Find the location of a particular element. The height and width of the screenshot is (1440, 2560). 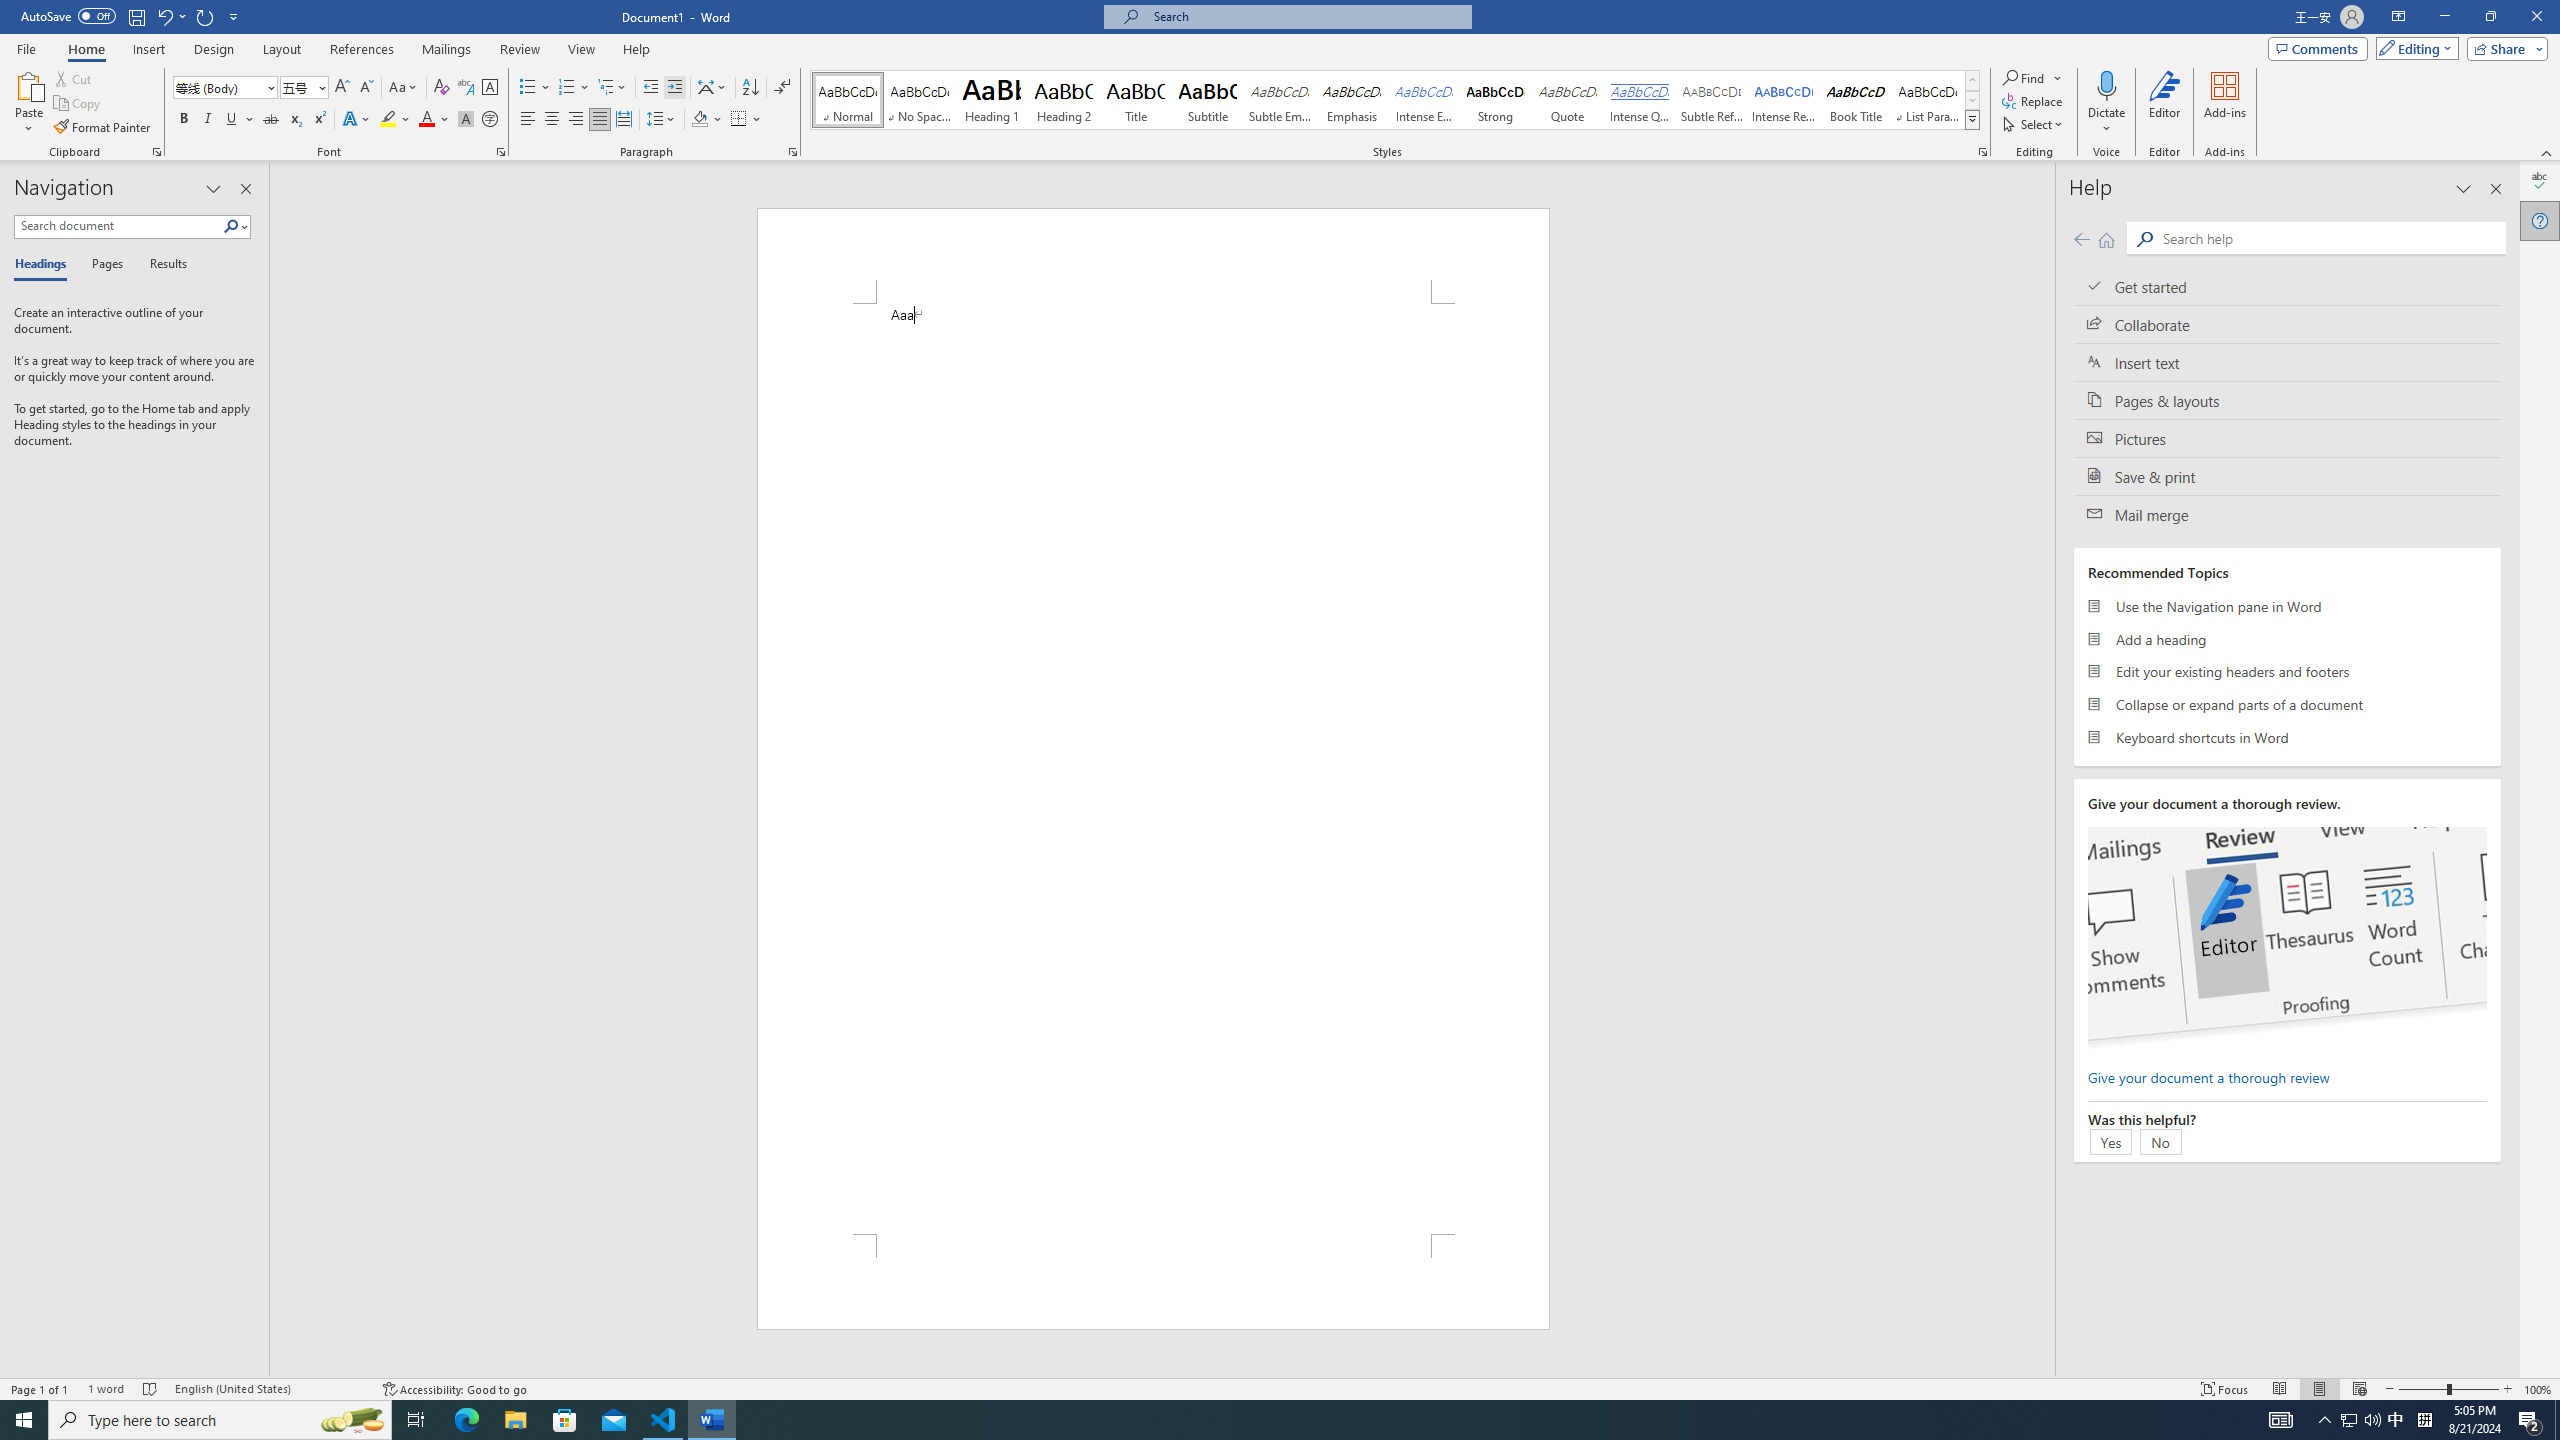

Previous page is located at coordinates (2081, 239).